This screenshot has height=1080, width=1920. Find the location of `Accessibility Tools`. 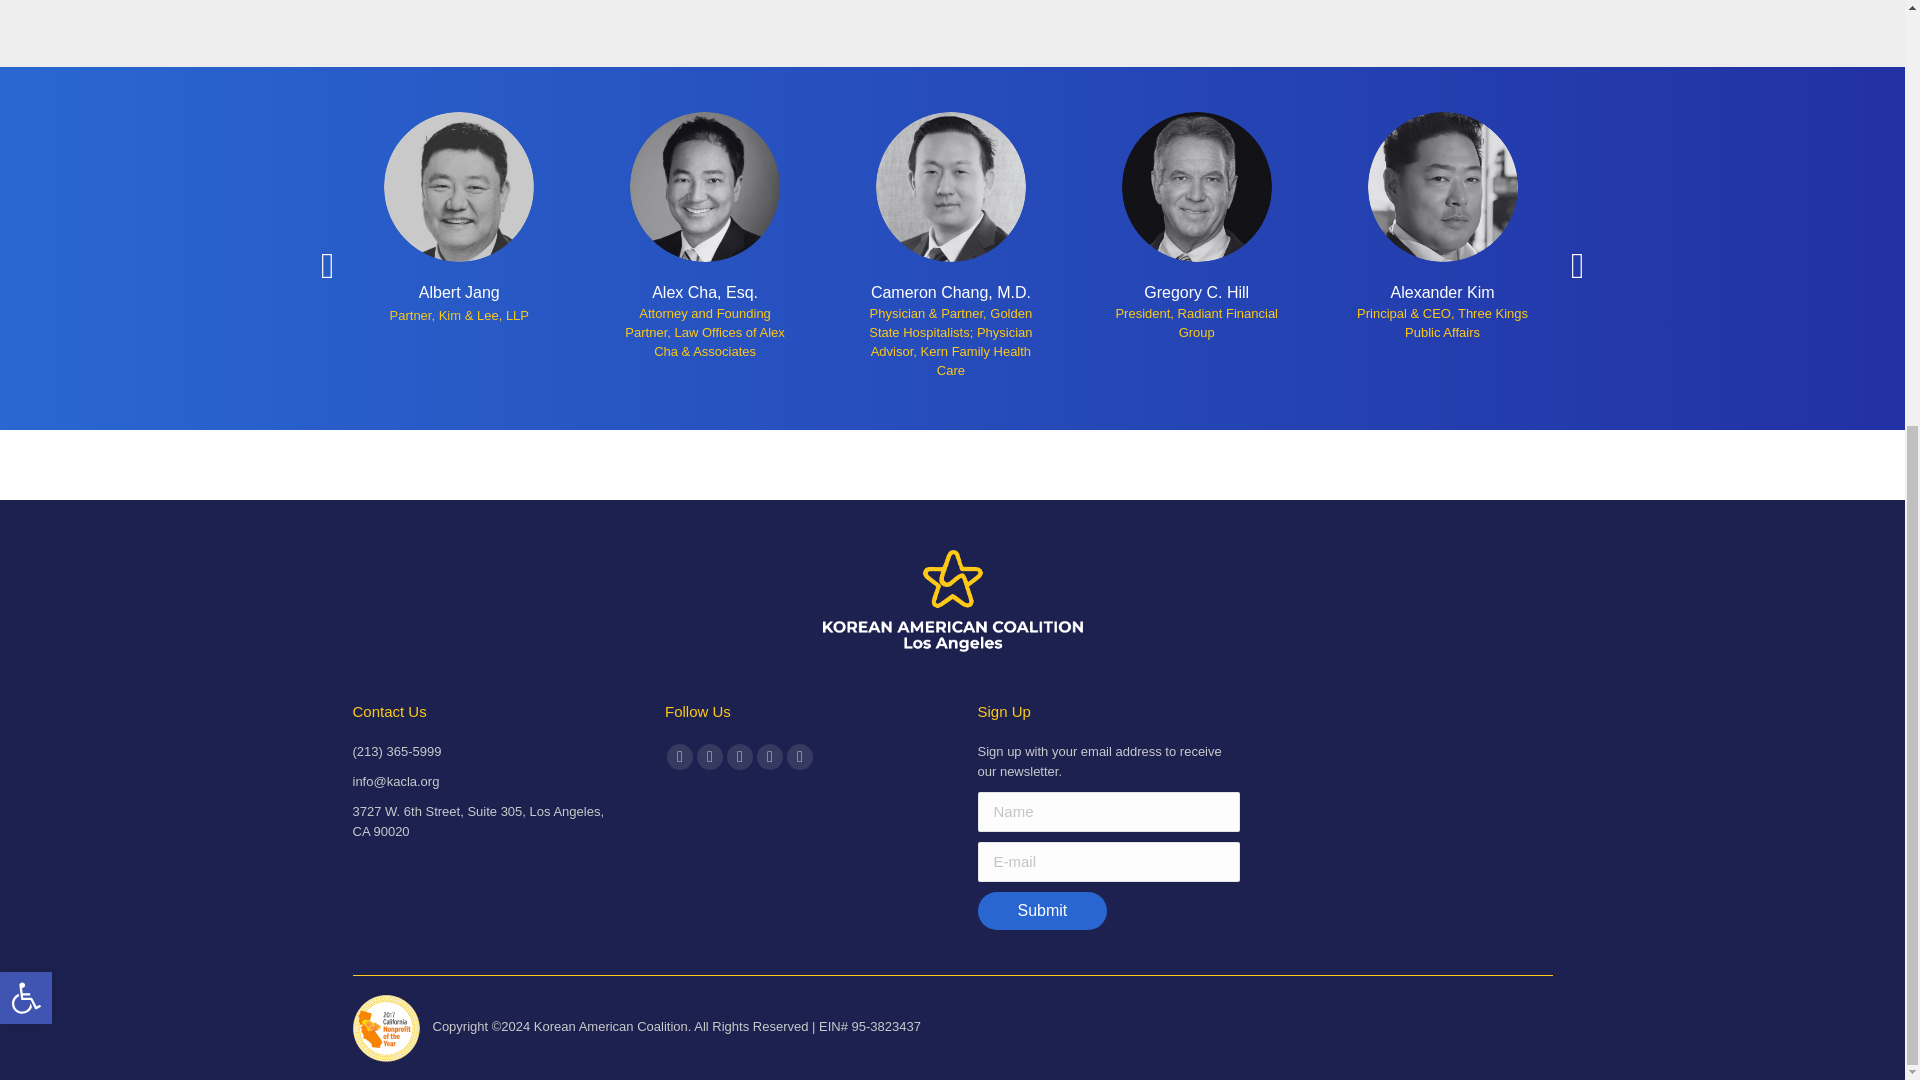

Accessibility Tools is located at coordinates (26, 304).